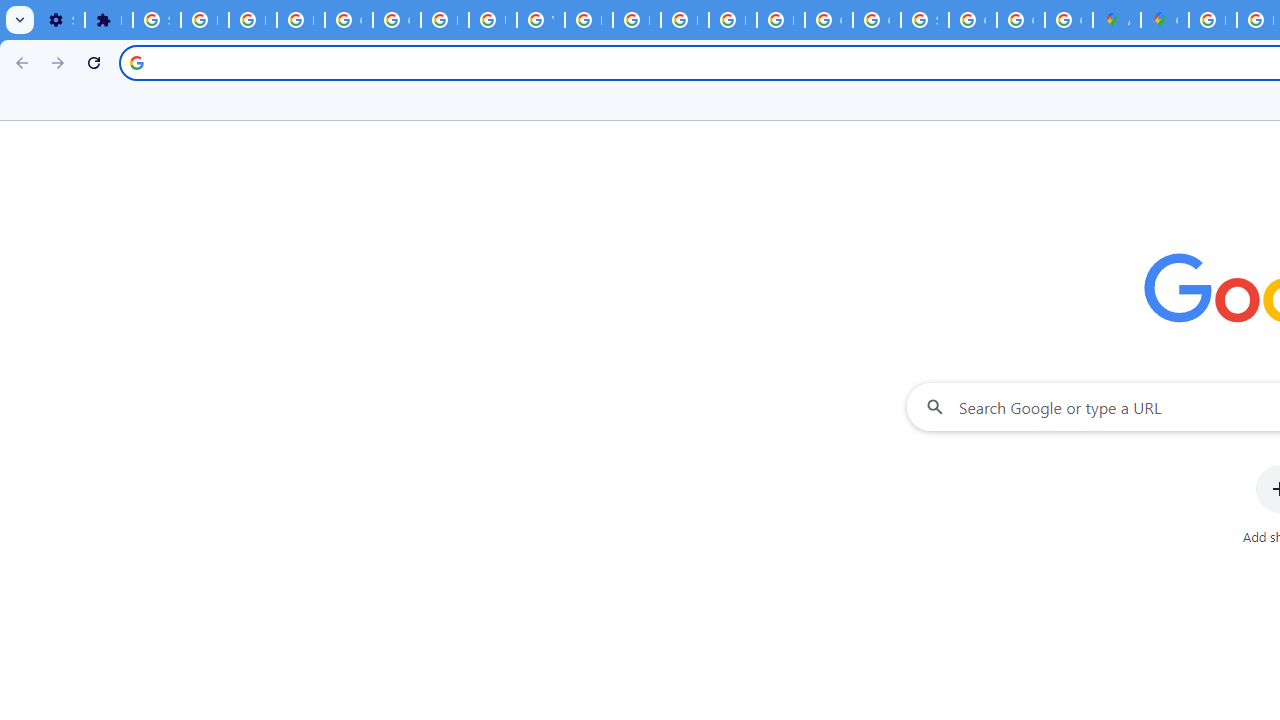 This screenshot has width=1280, height=720. I want to click on Privacy Help Center - Policies Help, so click(636, 20).